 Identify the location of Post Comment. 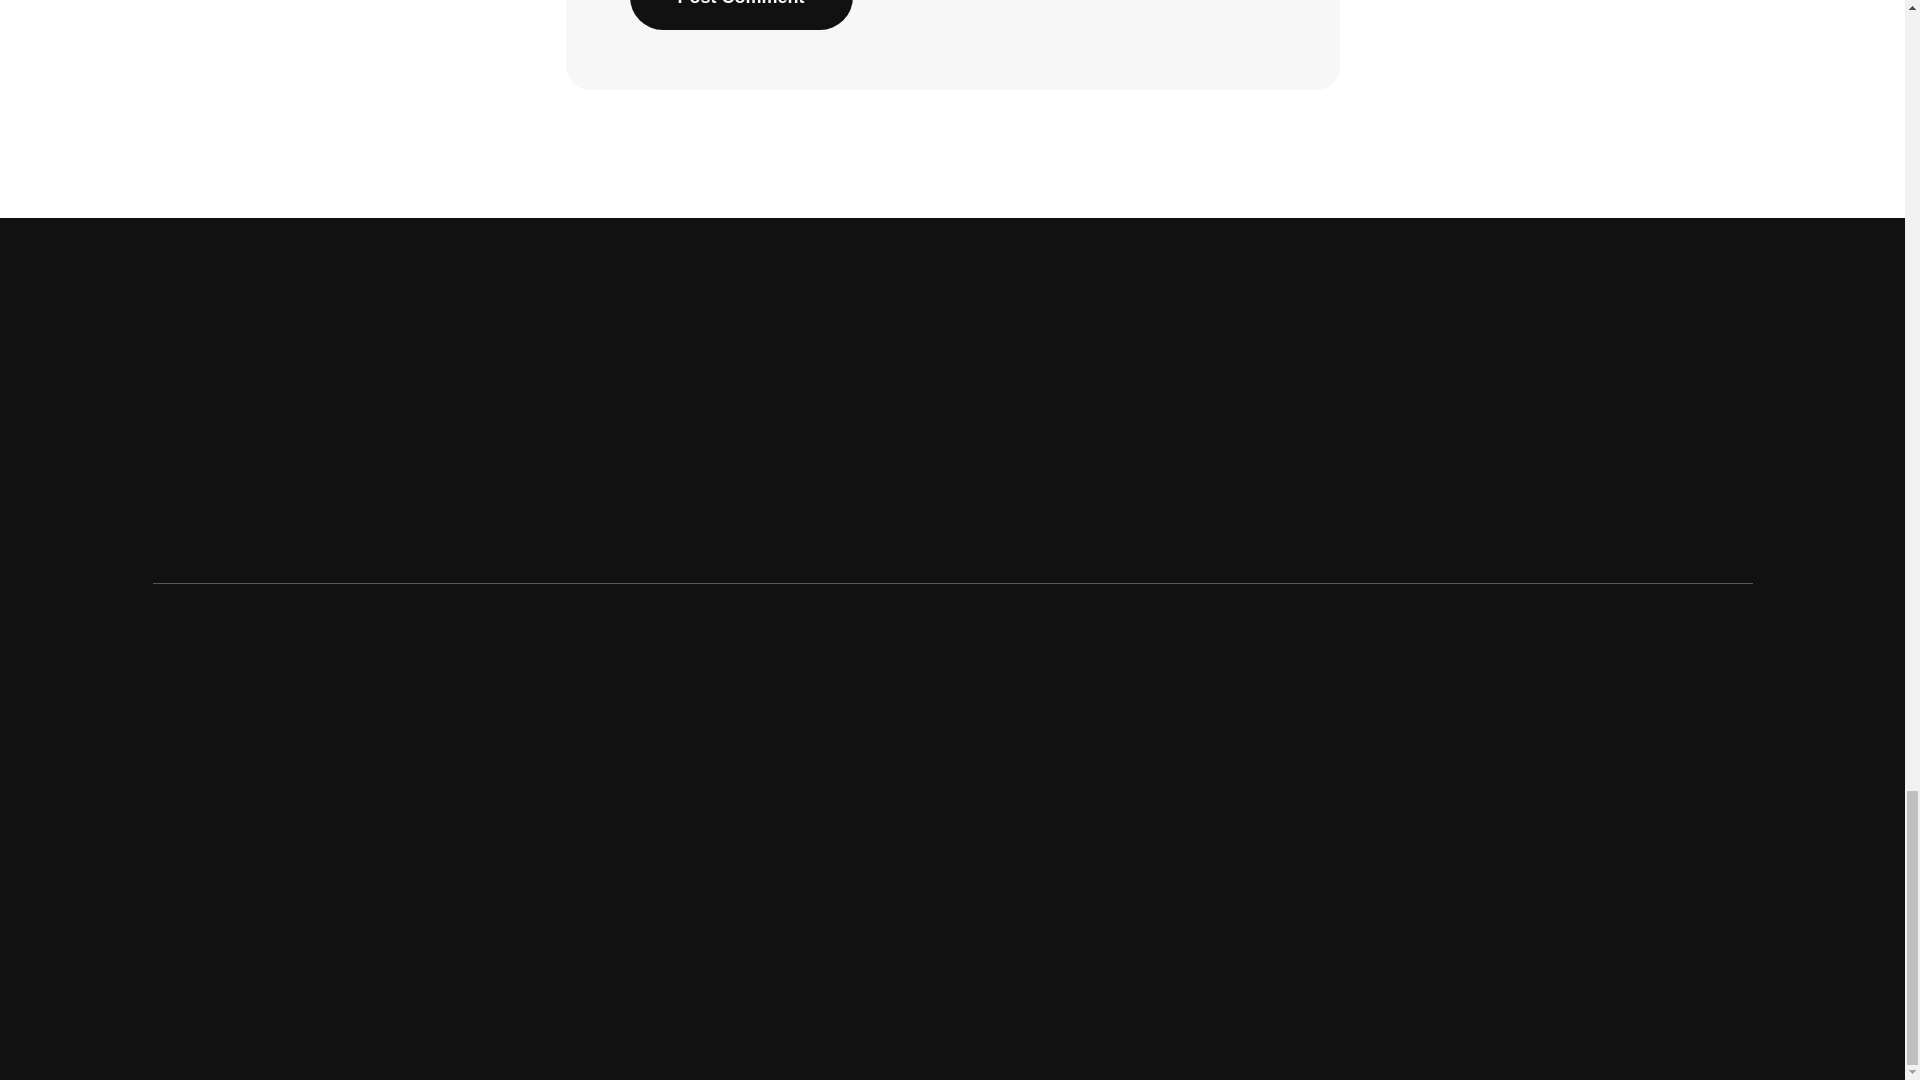
(740, 15).